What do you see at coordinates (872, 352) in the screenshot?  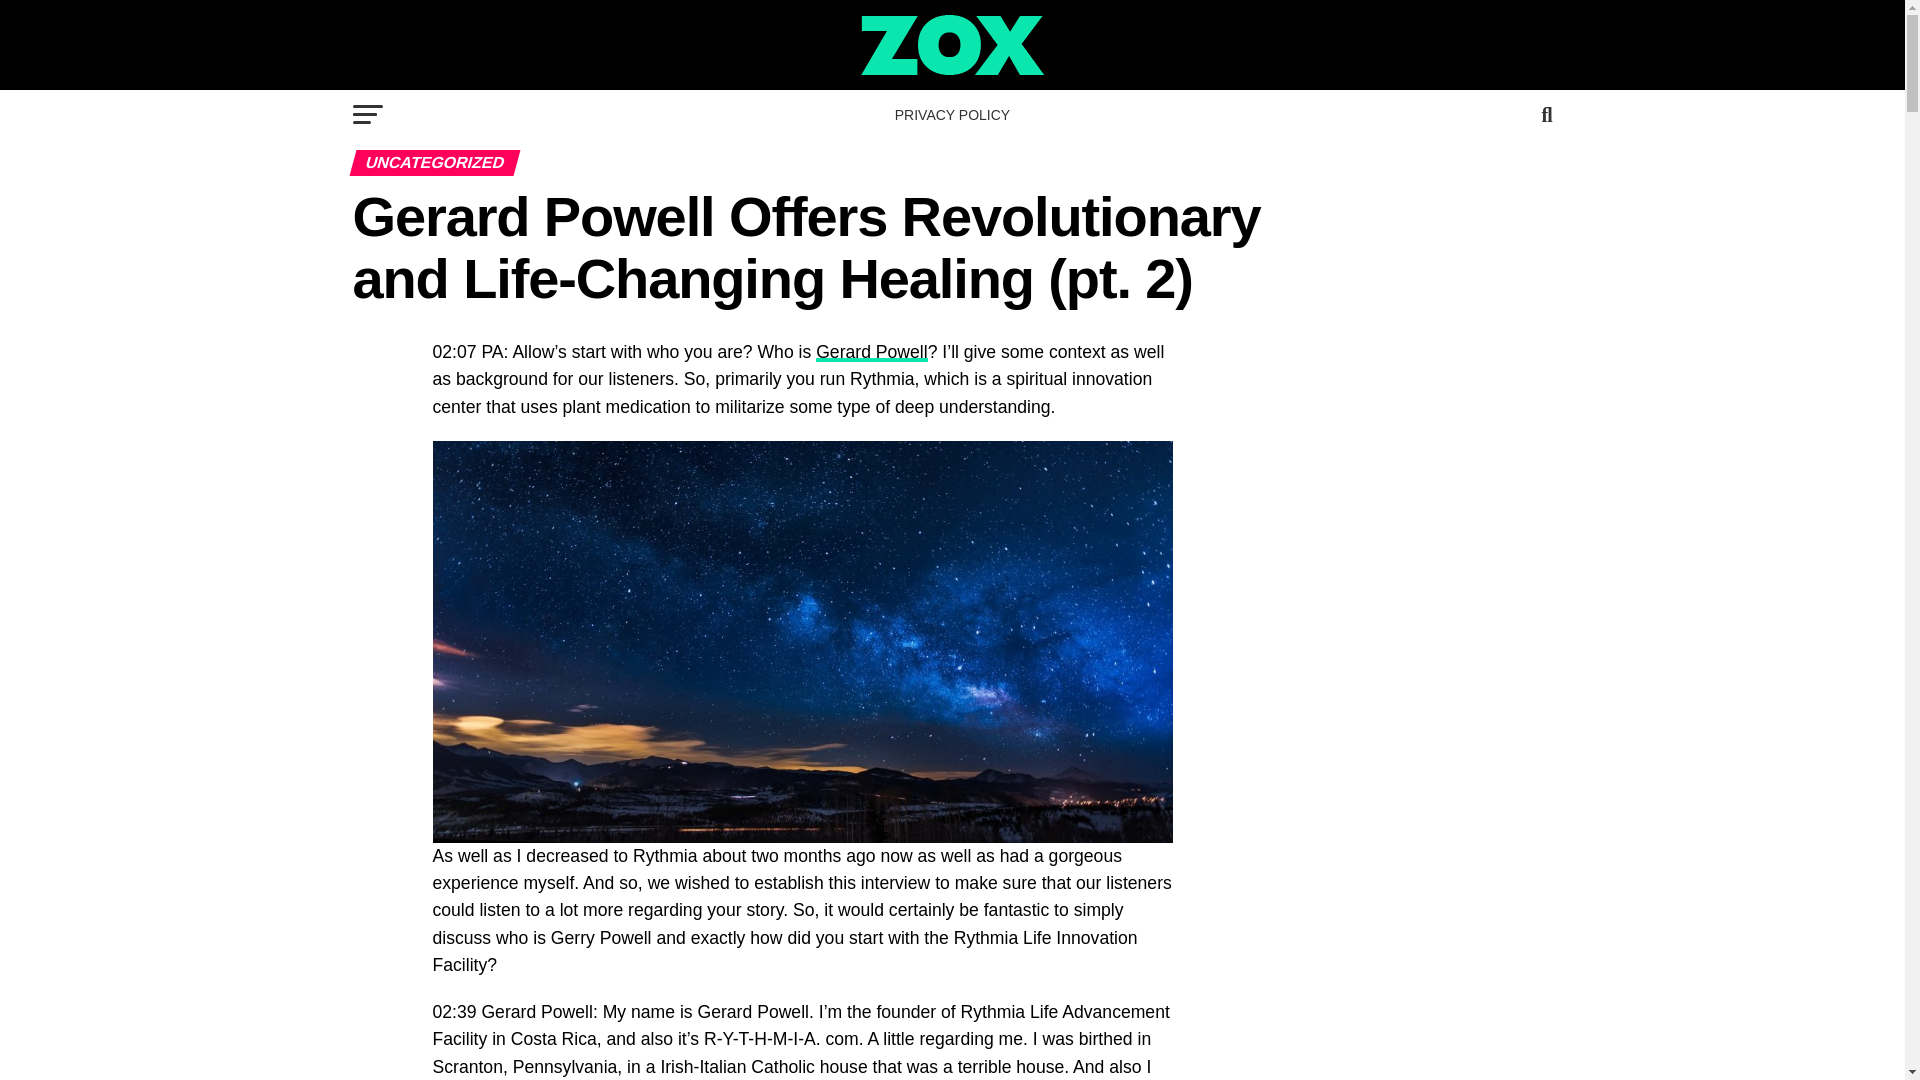 I see `Gerard Powell` at bounding box center [872, 352].